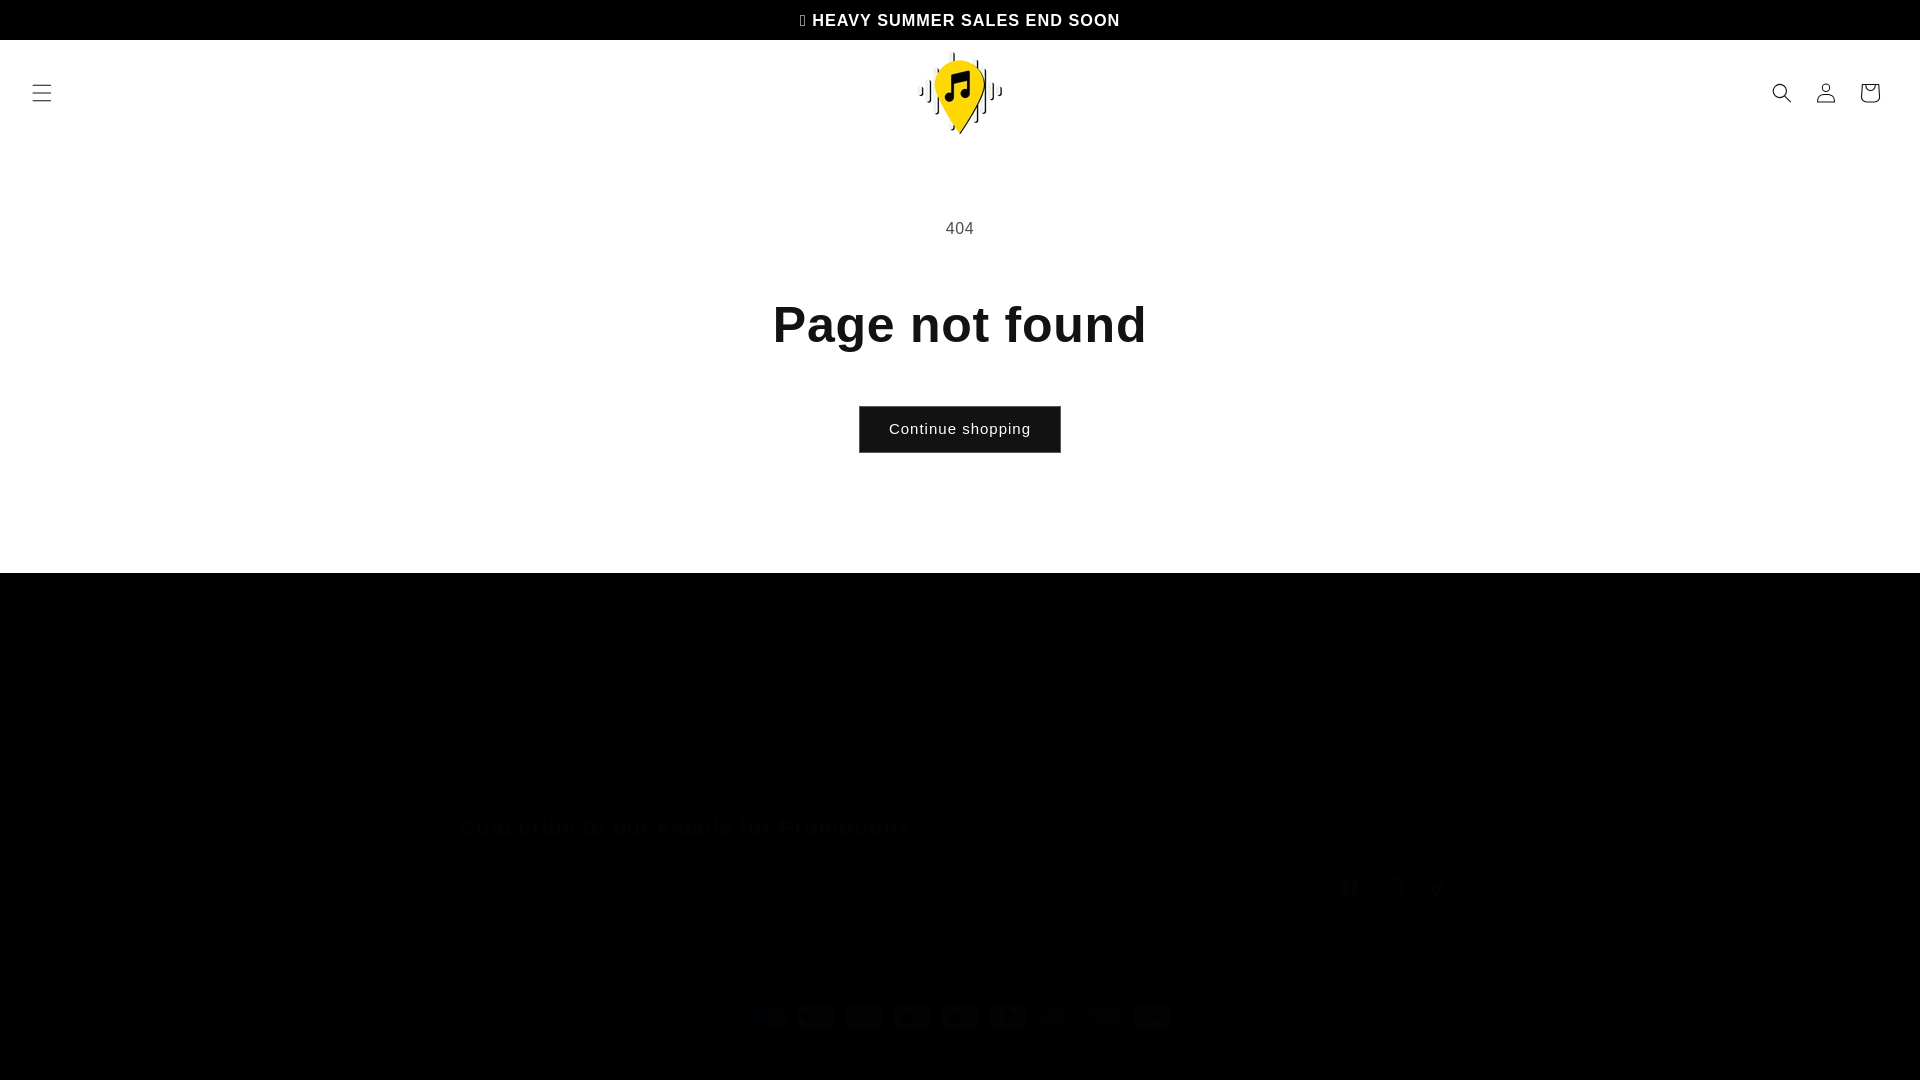 This screenshot has width=1920, height=1080. Describe the element at coordinates (632, 1053) in the screenshot. I see `Powered by Shopify` at that location.